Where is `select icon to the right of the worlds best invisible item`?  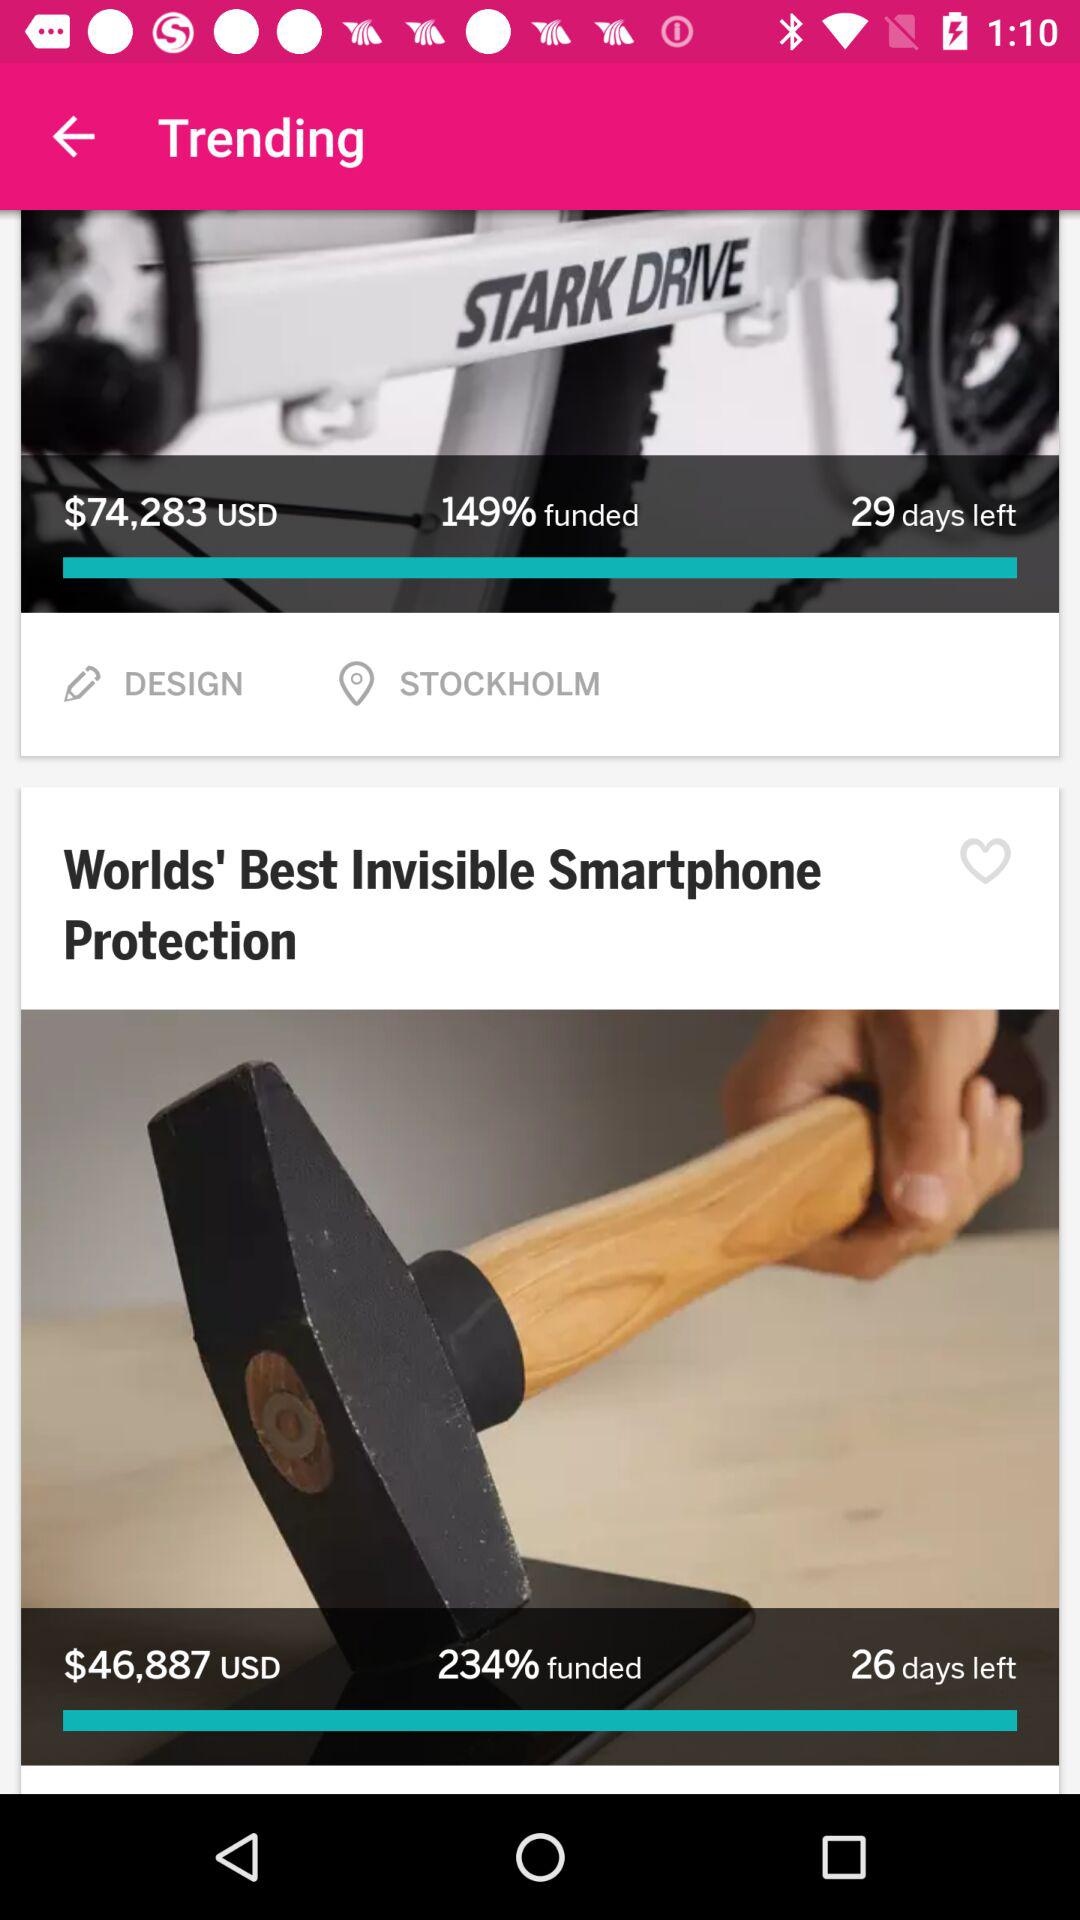 select icon to the right of the worlds best invisible item is located at coordinates (995, 861).